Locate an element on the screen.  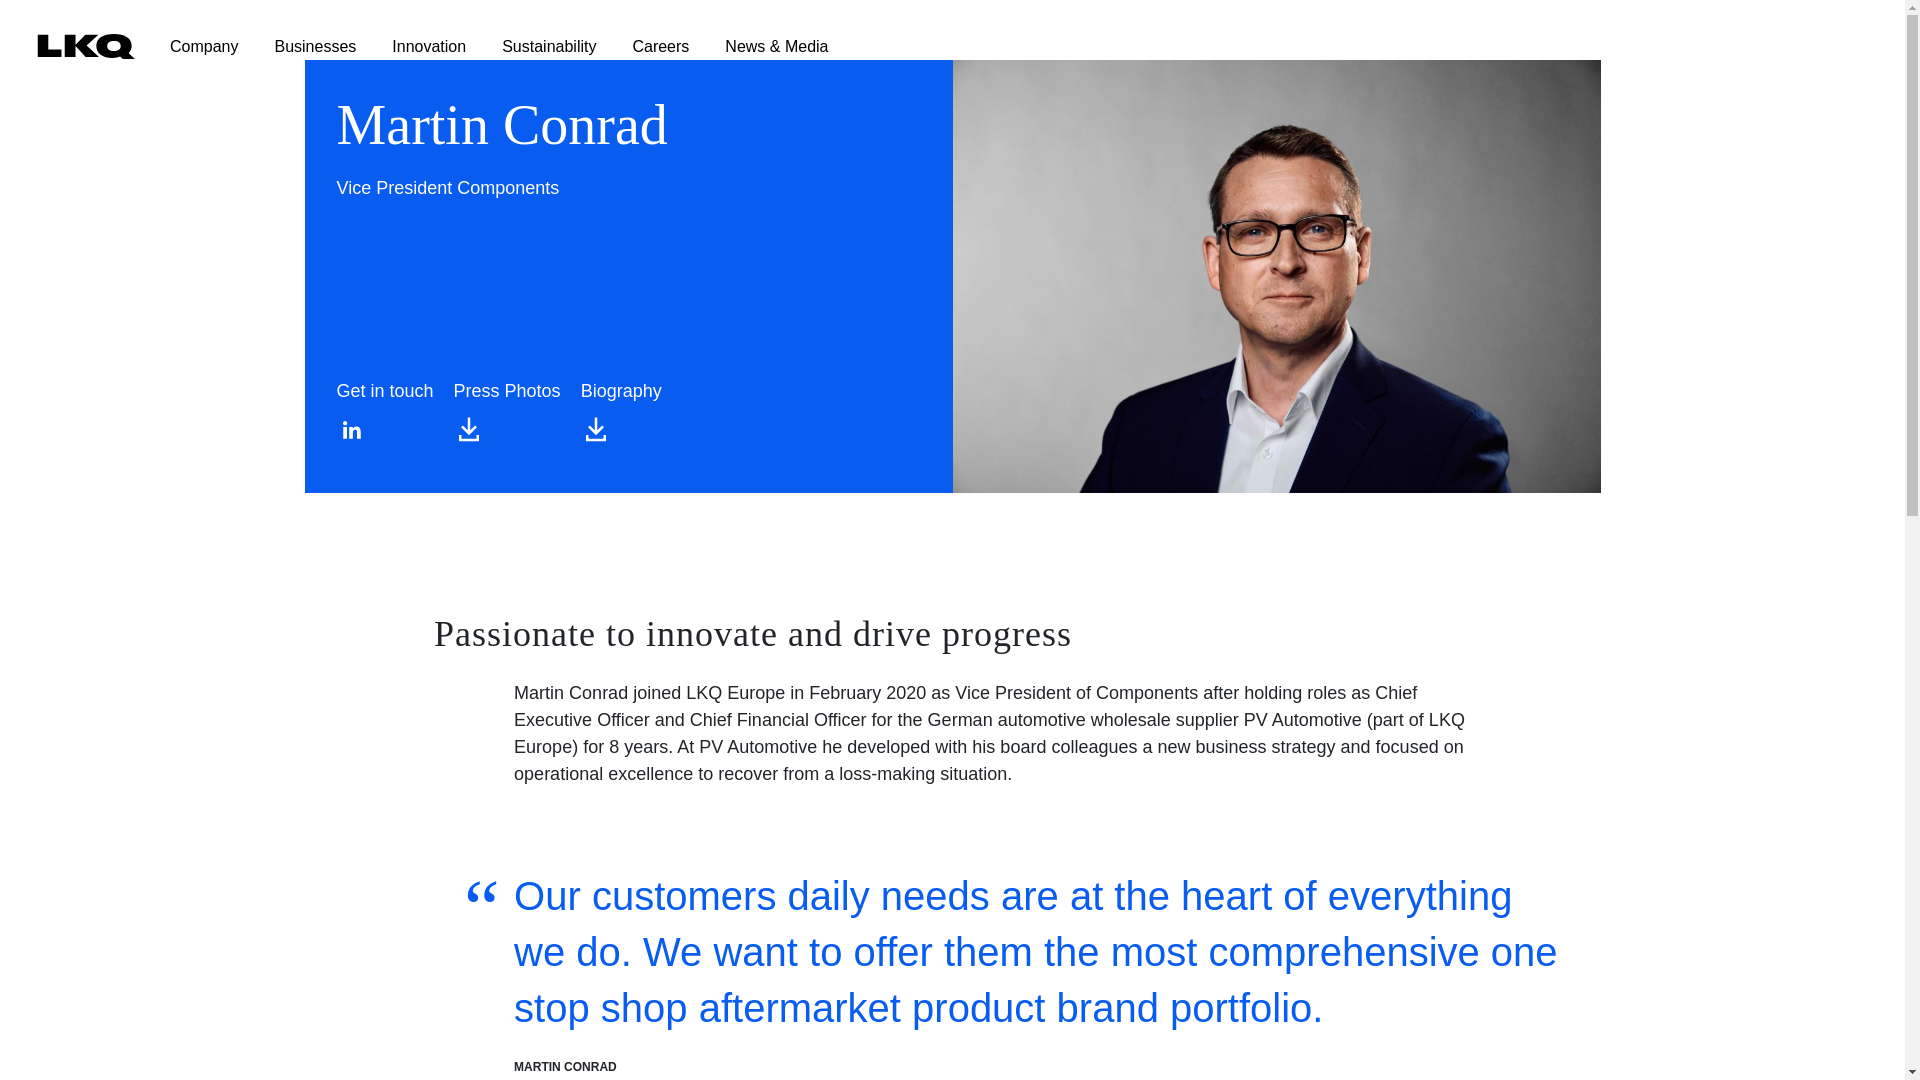
Parent menu Innovation is located at coordinates (410, 35).